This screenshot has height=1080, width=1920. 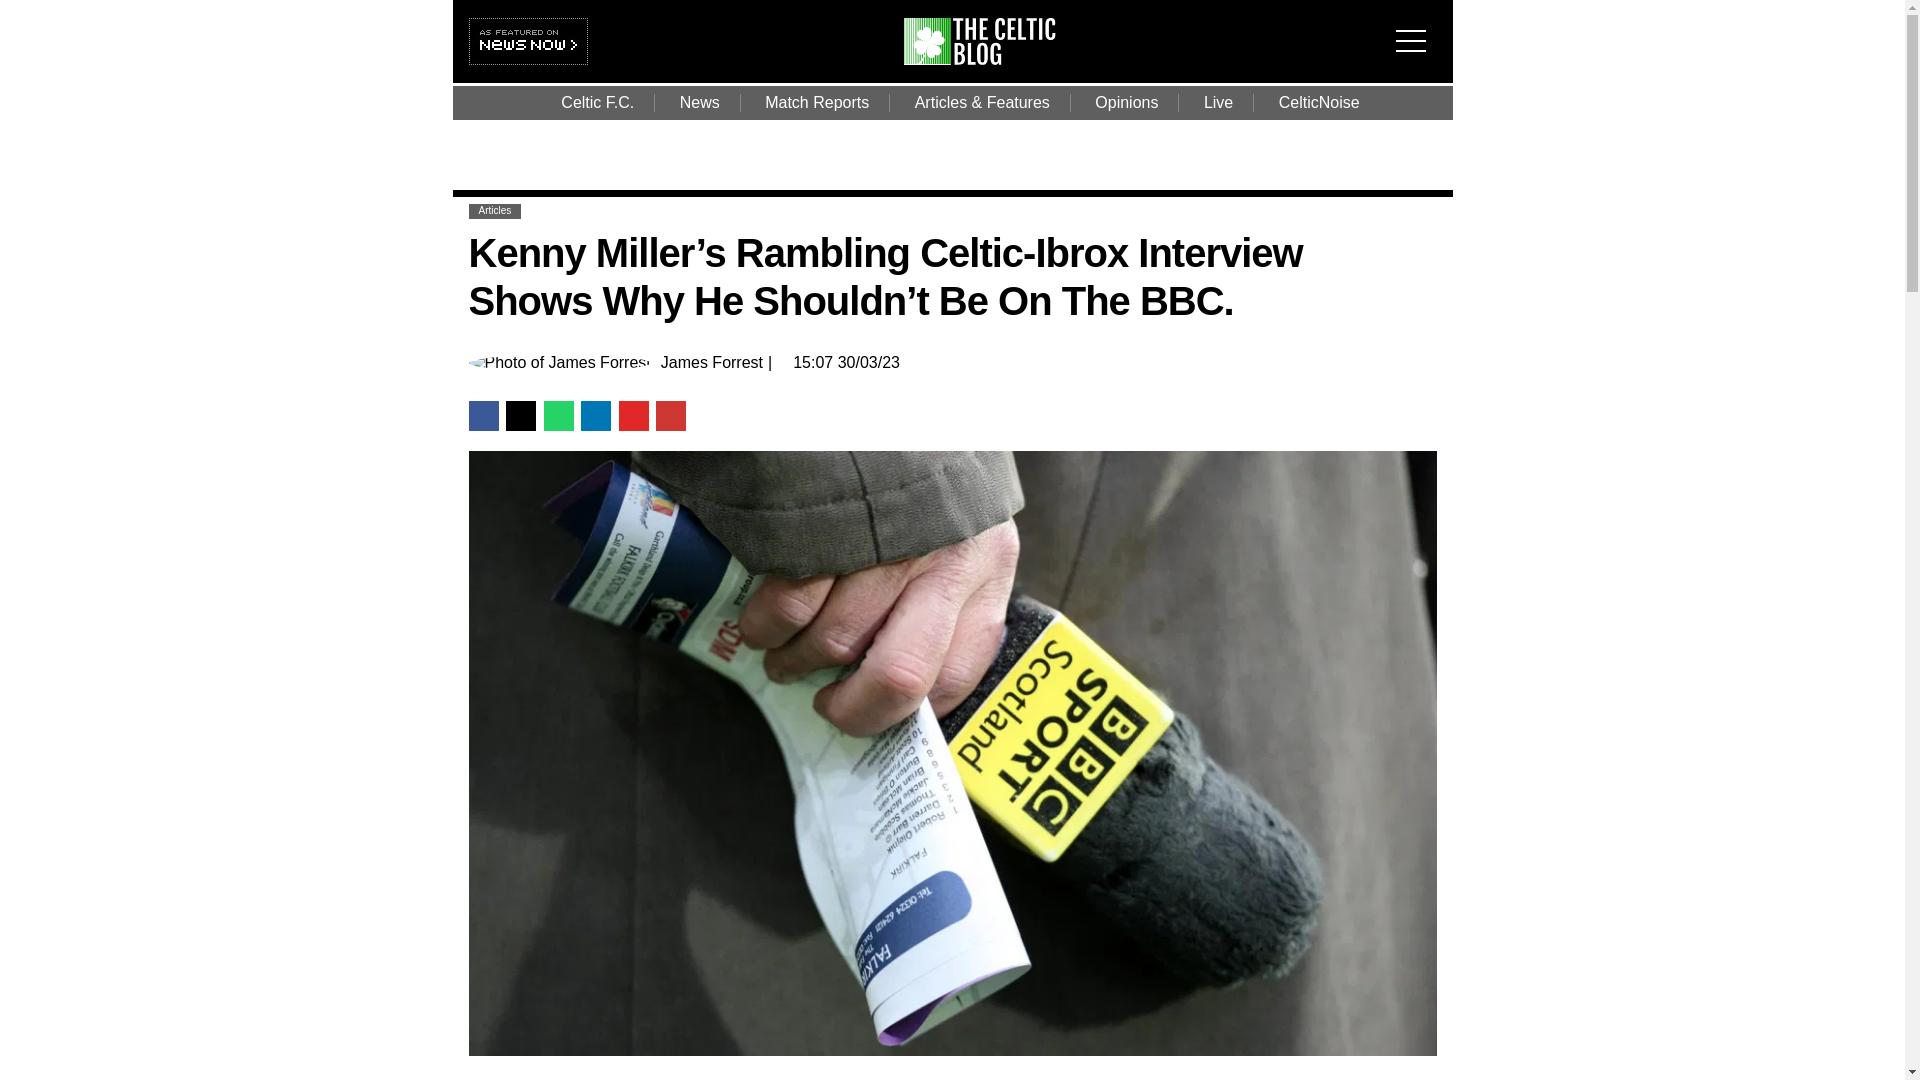 I want to click on share on WhatsApp, so click(x=558, y=414).